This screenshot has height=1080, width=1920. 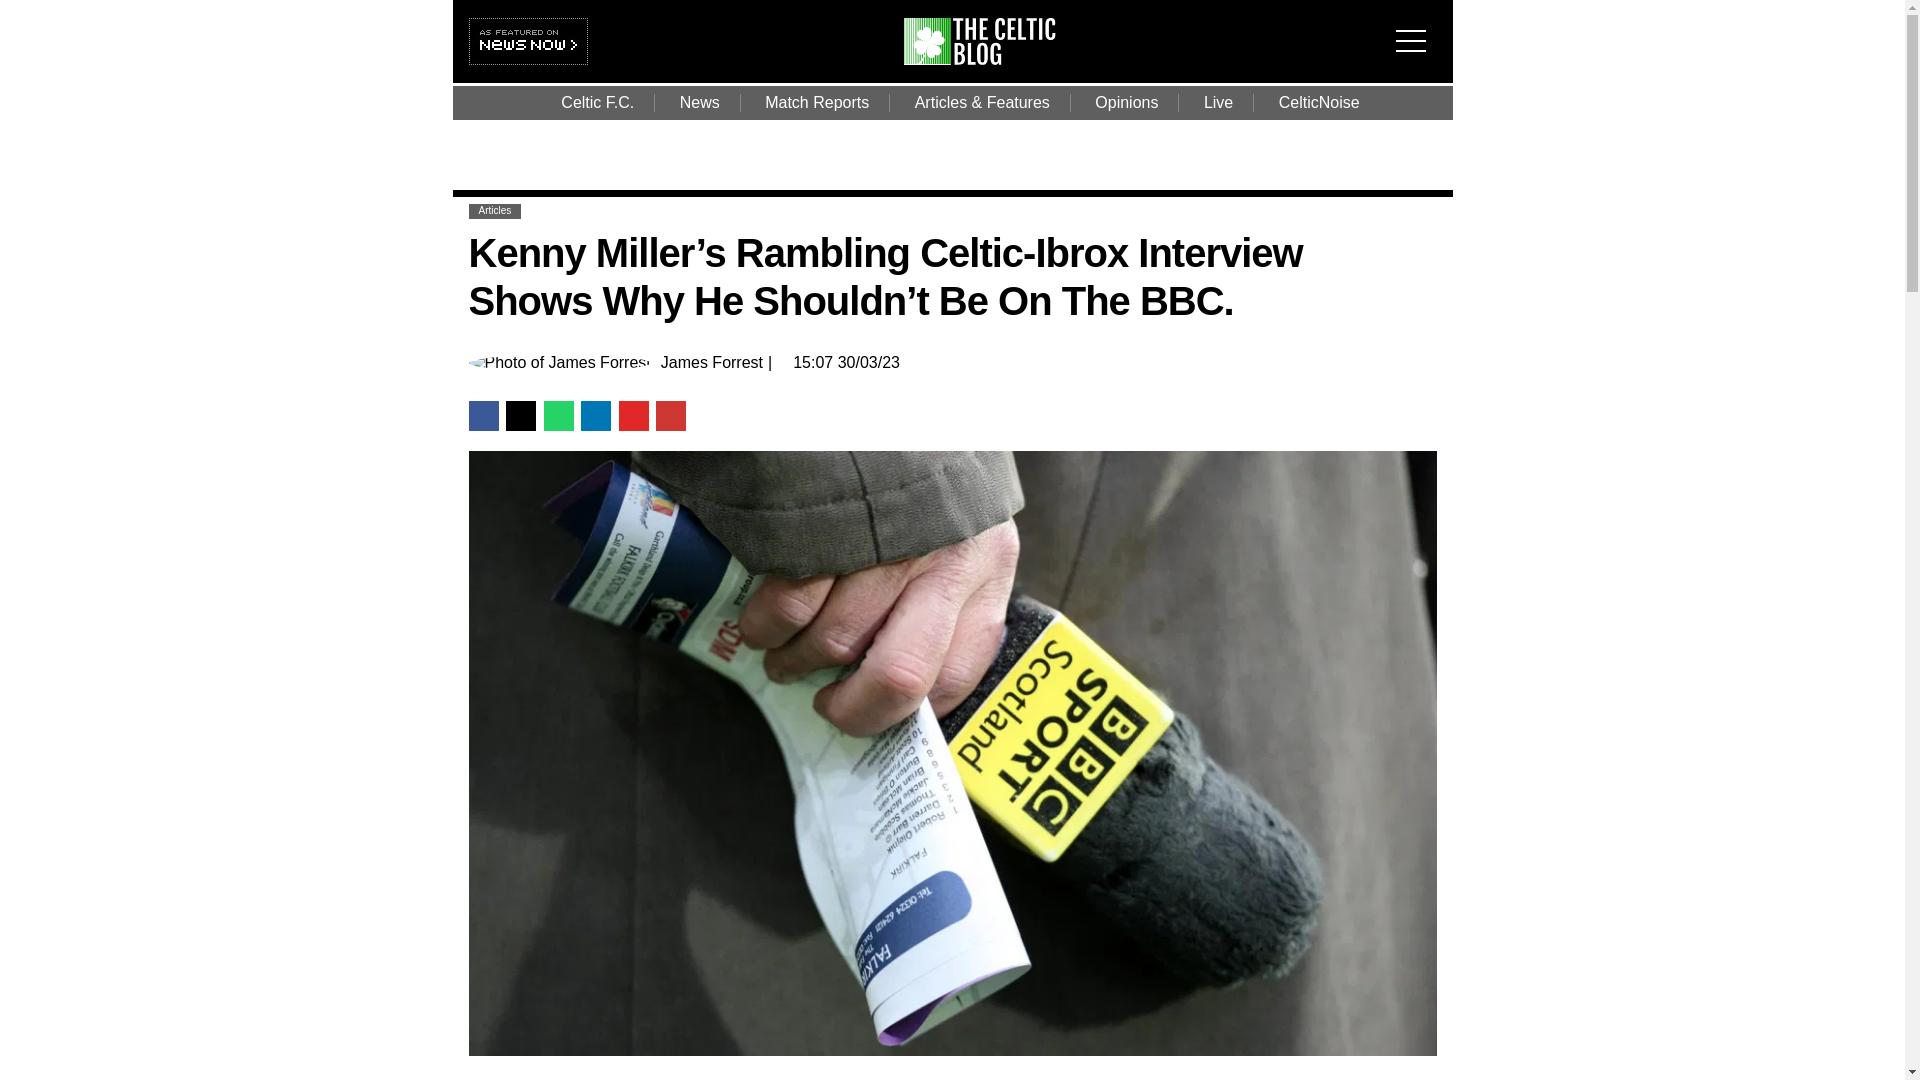 I want to click on share on WhatsApp, so click(x=558, y=414).